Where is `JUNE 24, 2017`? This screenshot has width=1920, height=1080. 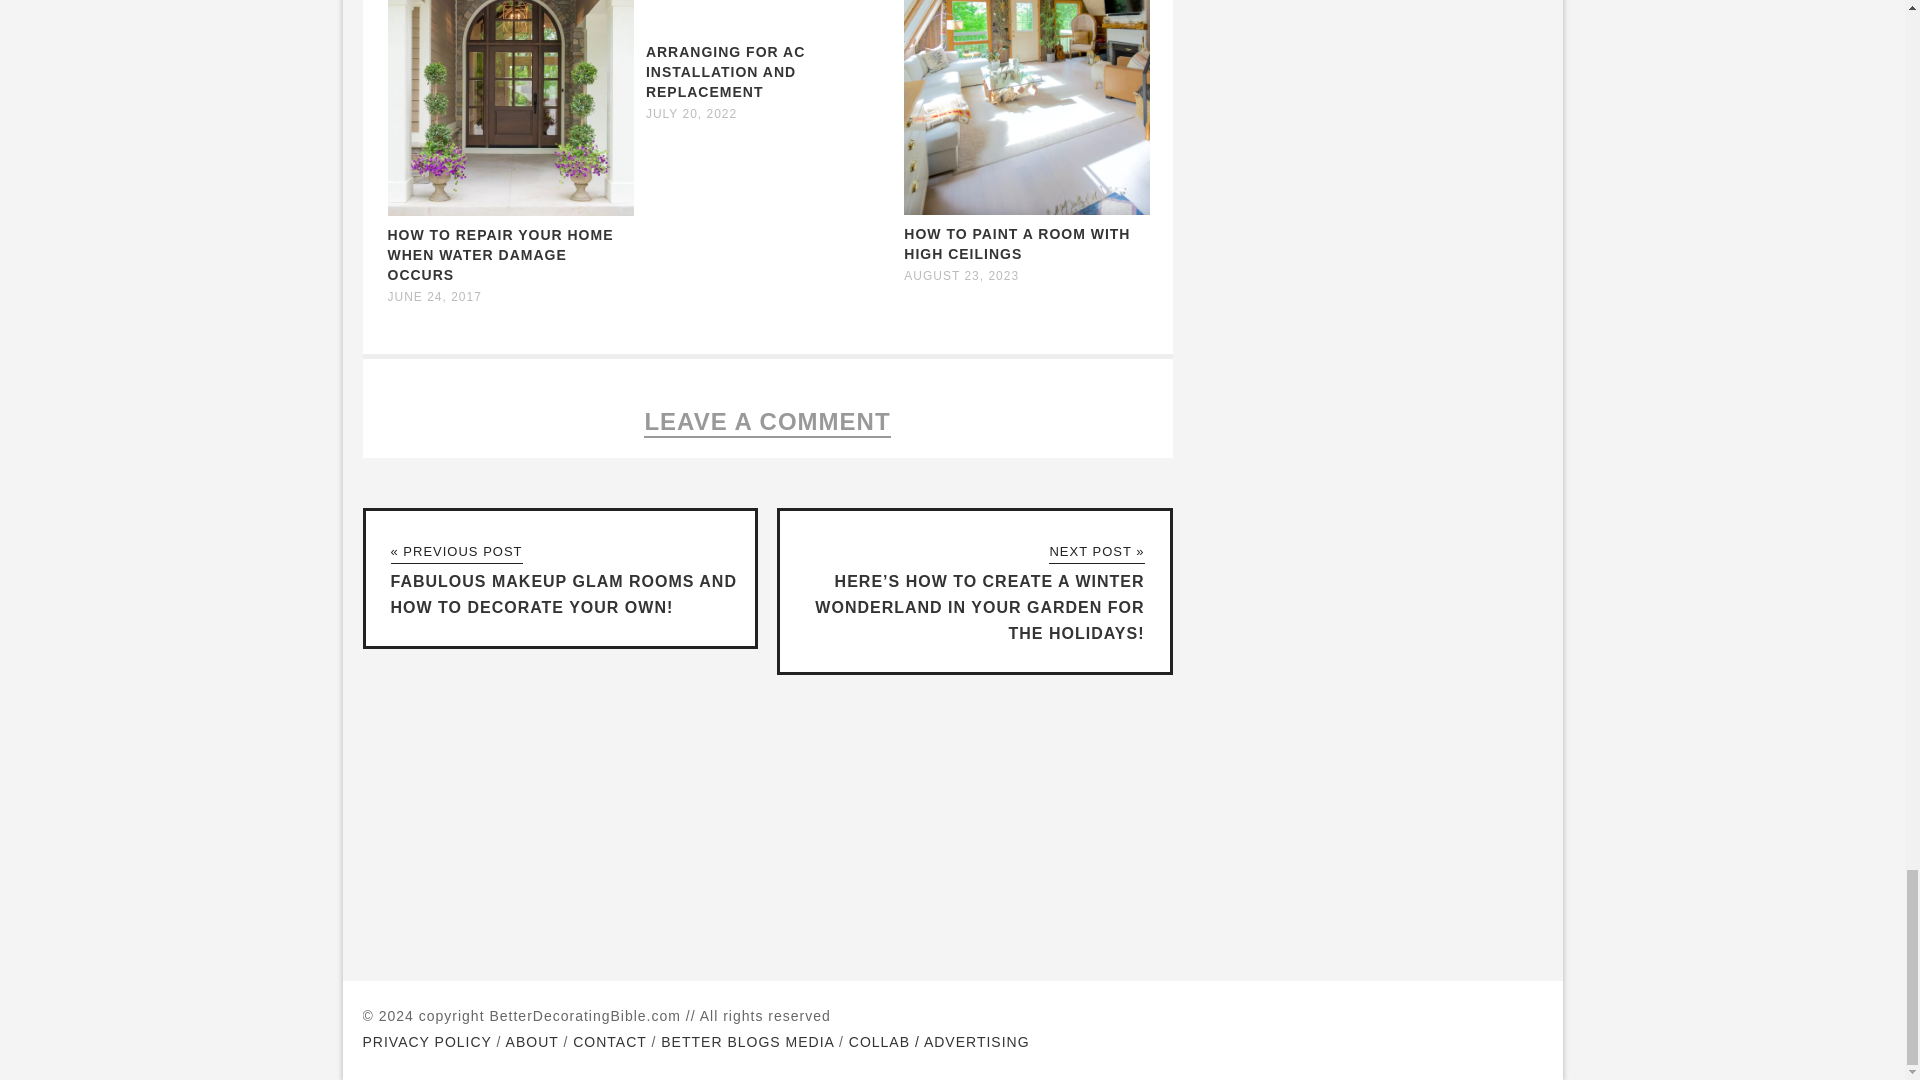 JUNE 24, 2017 is located at coordinates (434, 296).